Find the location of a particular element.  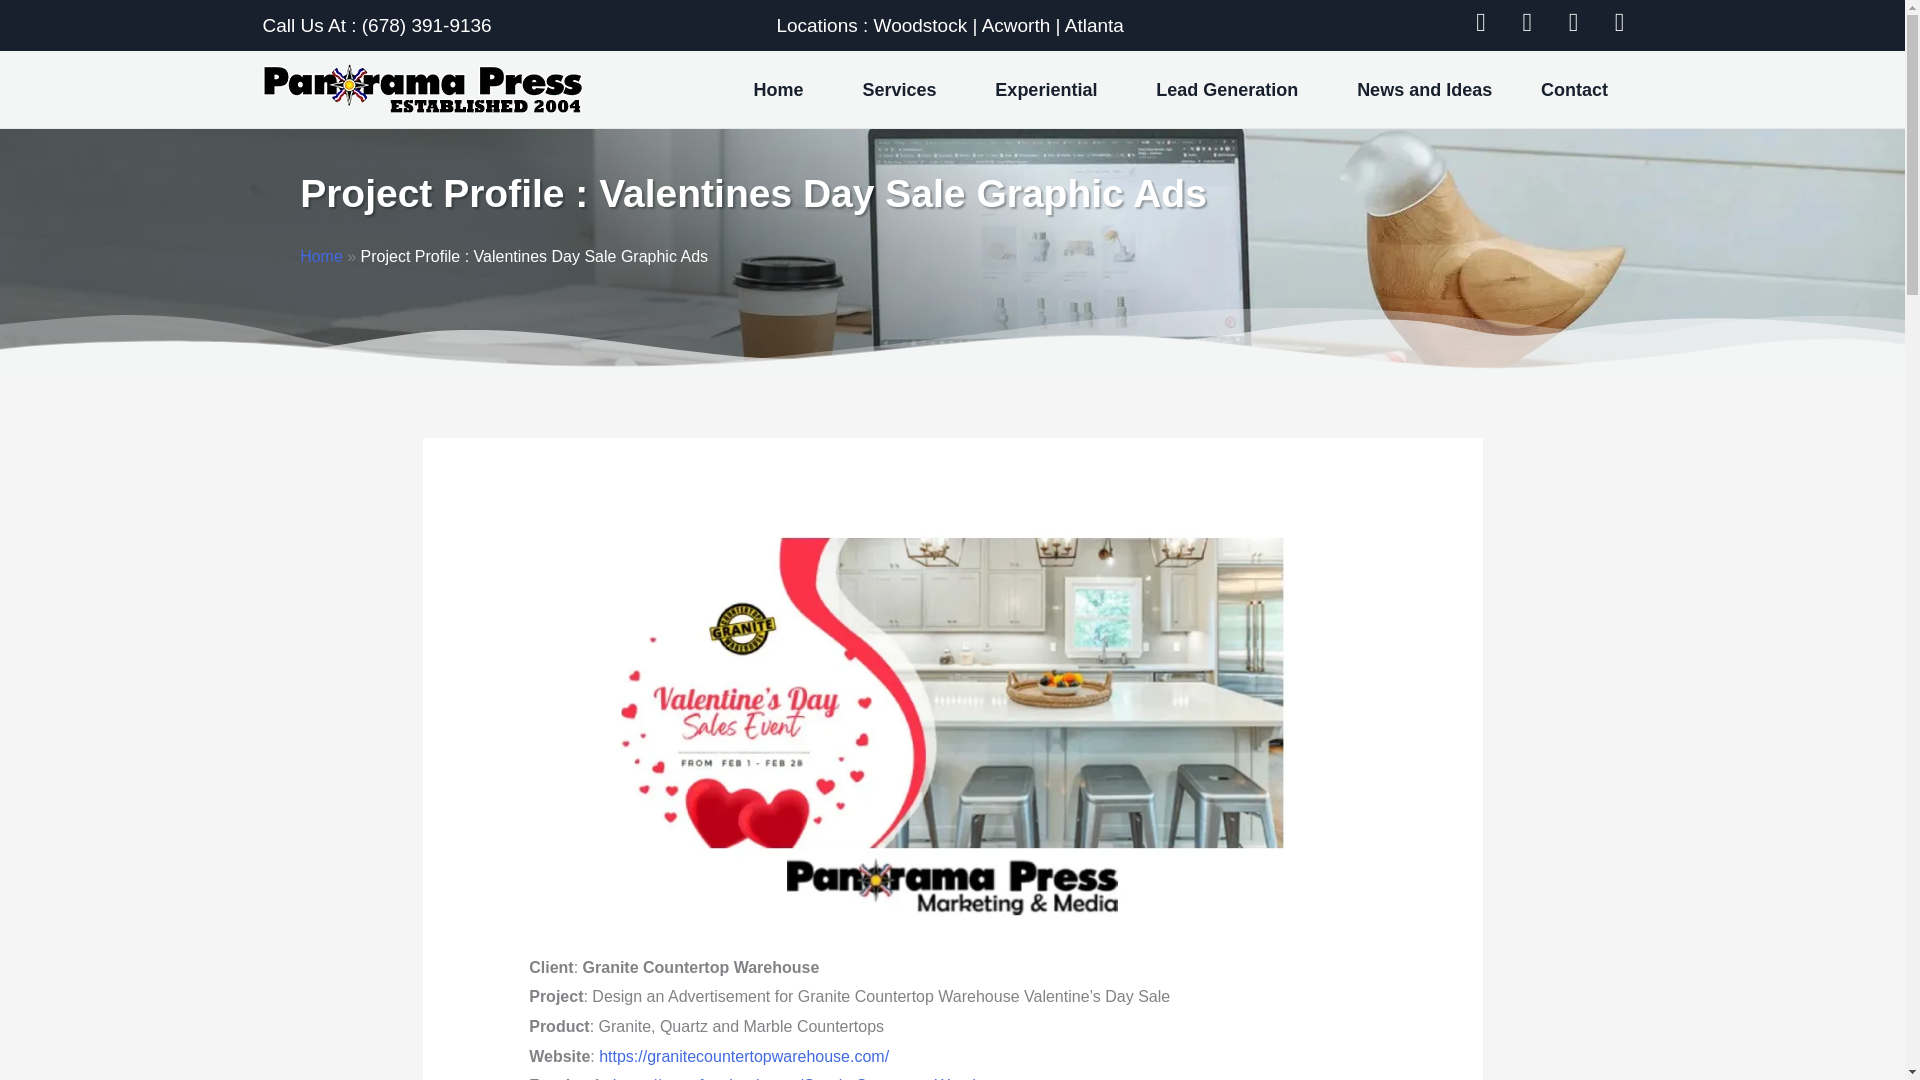

Atlanta is located at coordinates (1094, 25).